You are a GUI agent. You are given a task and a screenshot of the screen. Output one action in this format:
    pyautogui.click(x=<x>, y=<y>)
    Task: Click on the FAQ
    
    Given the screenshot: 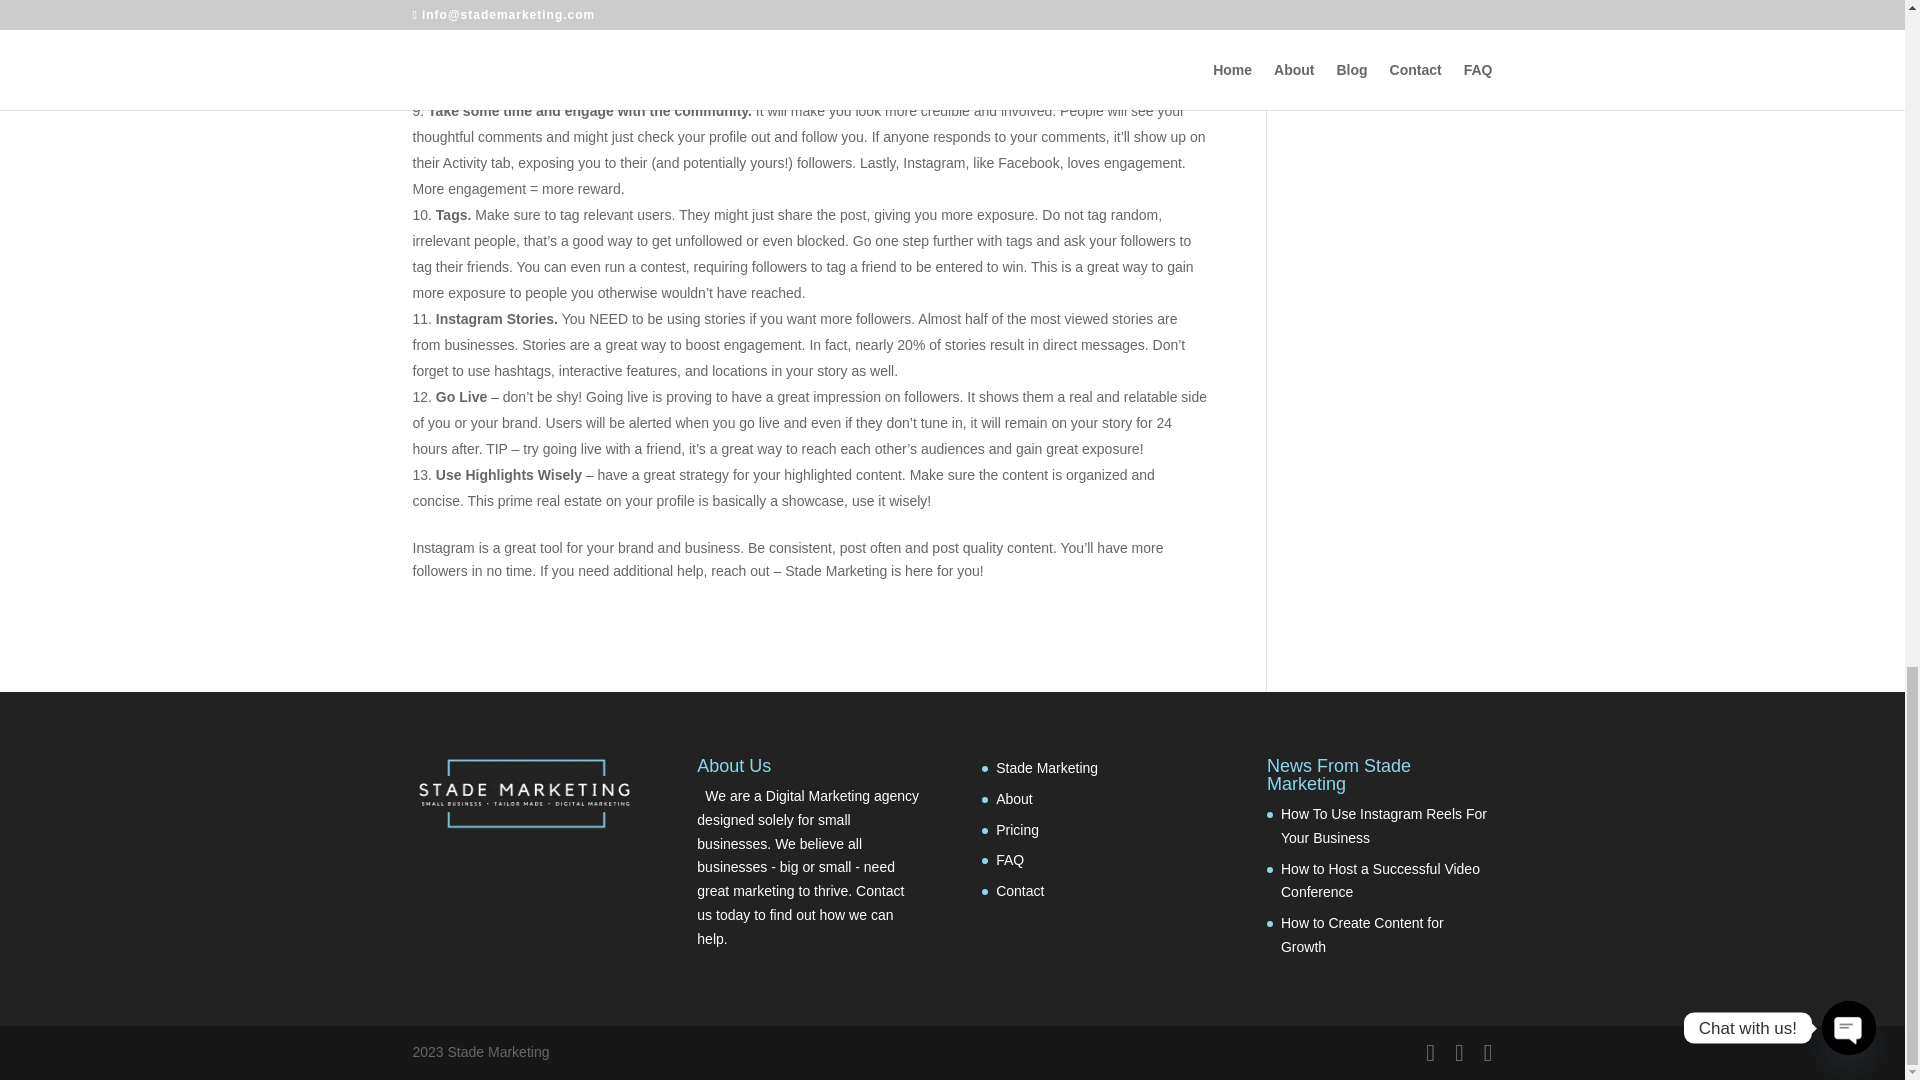 What is the action you would take?
    pyautogui.click(x=1010, y=860)
    